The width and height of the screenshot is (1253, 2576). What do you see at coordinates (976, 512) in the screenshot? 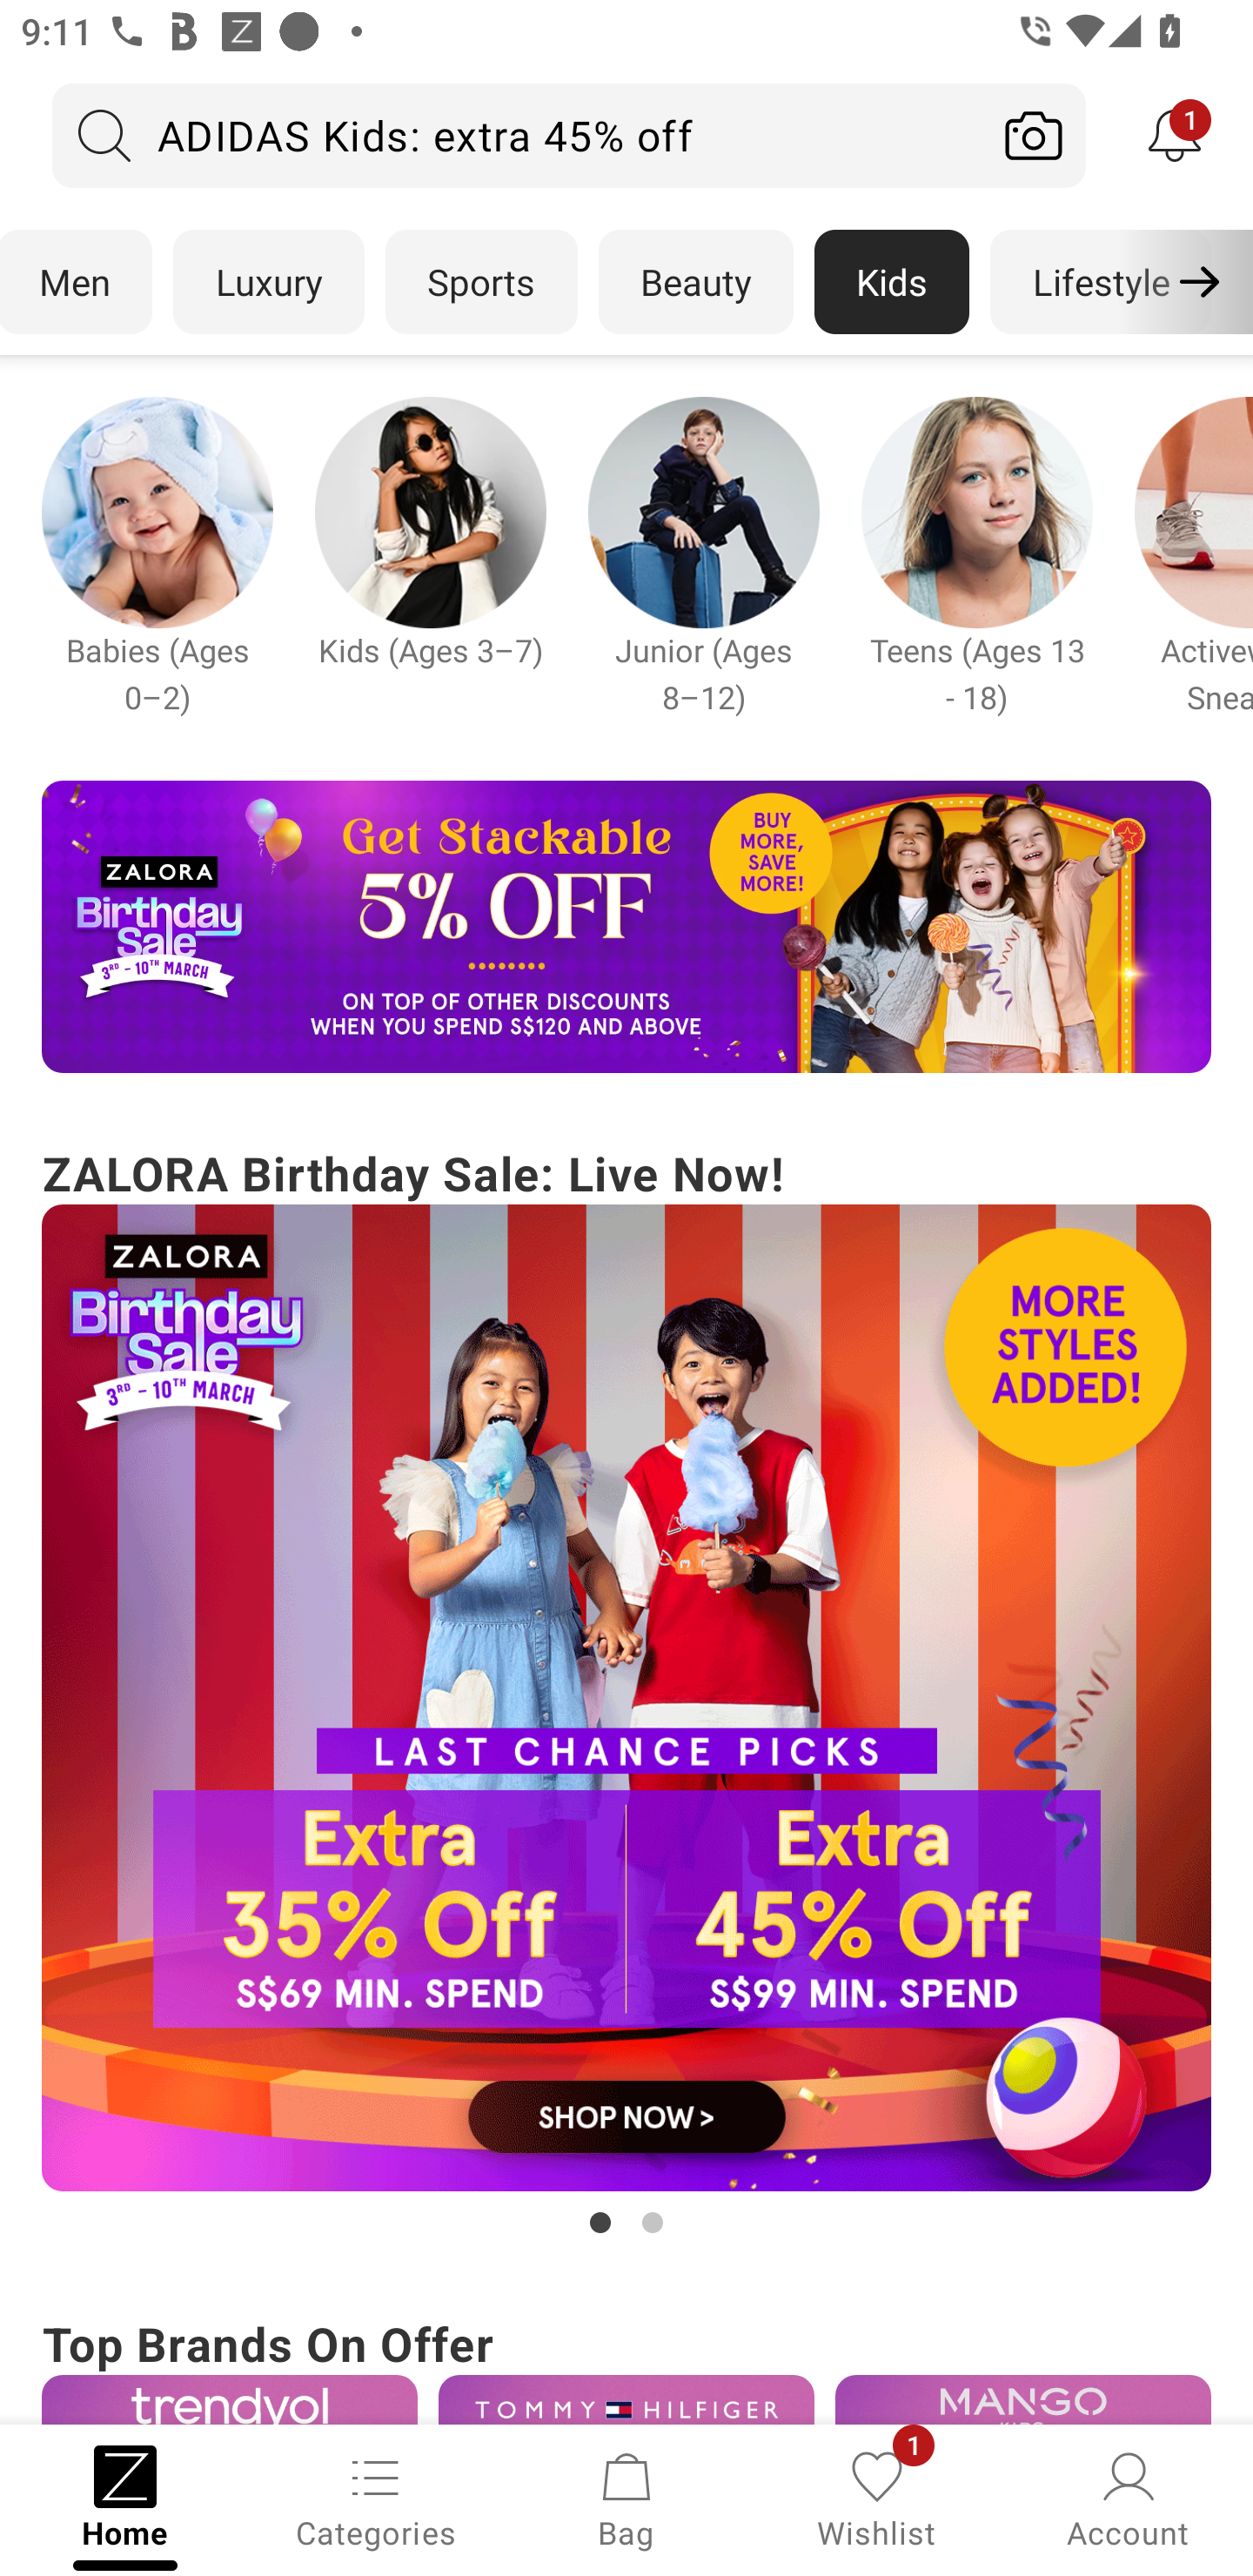
I see `Campaign banner` at bounding box center [976, 512].